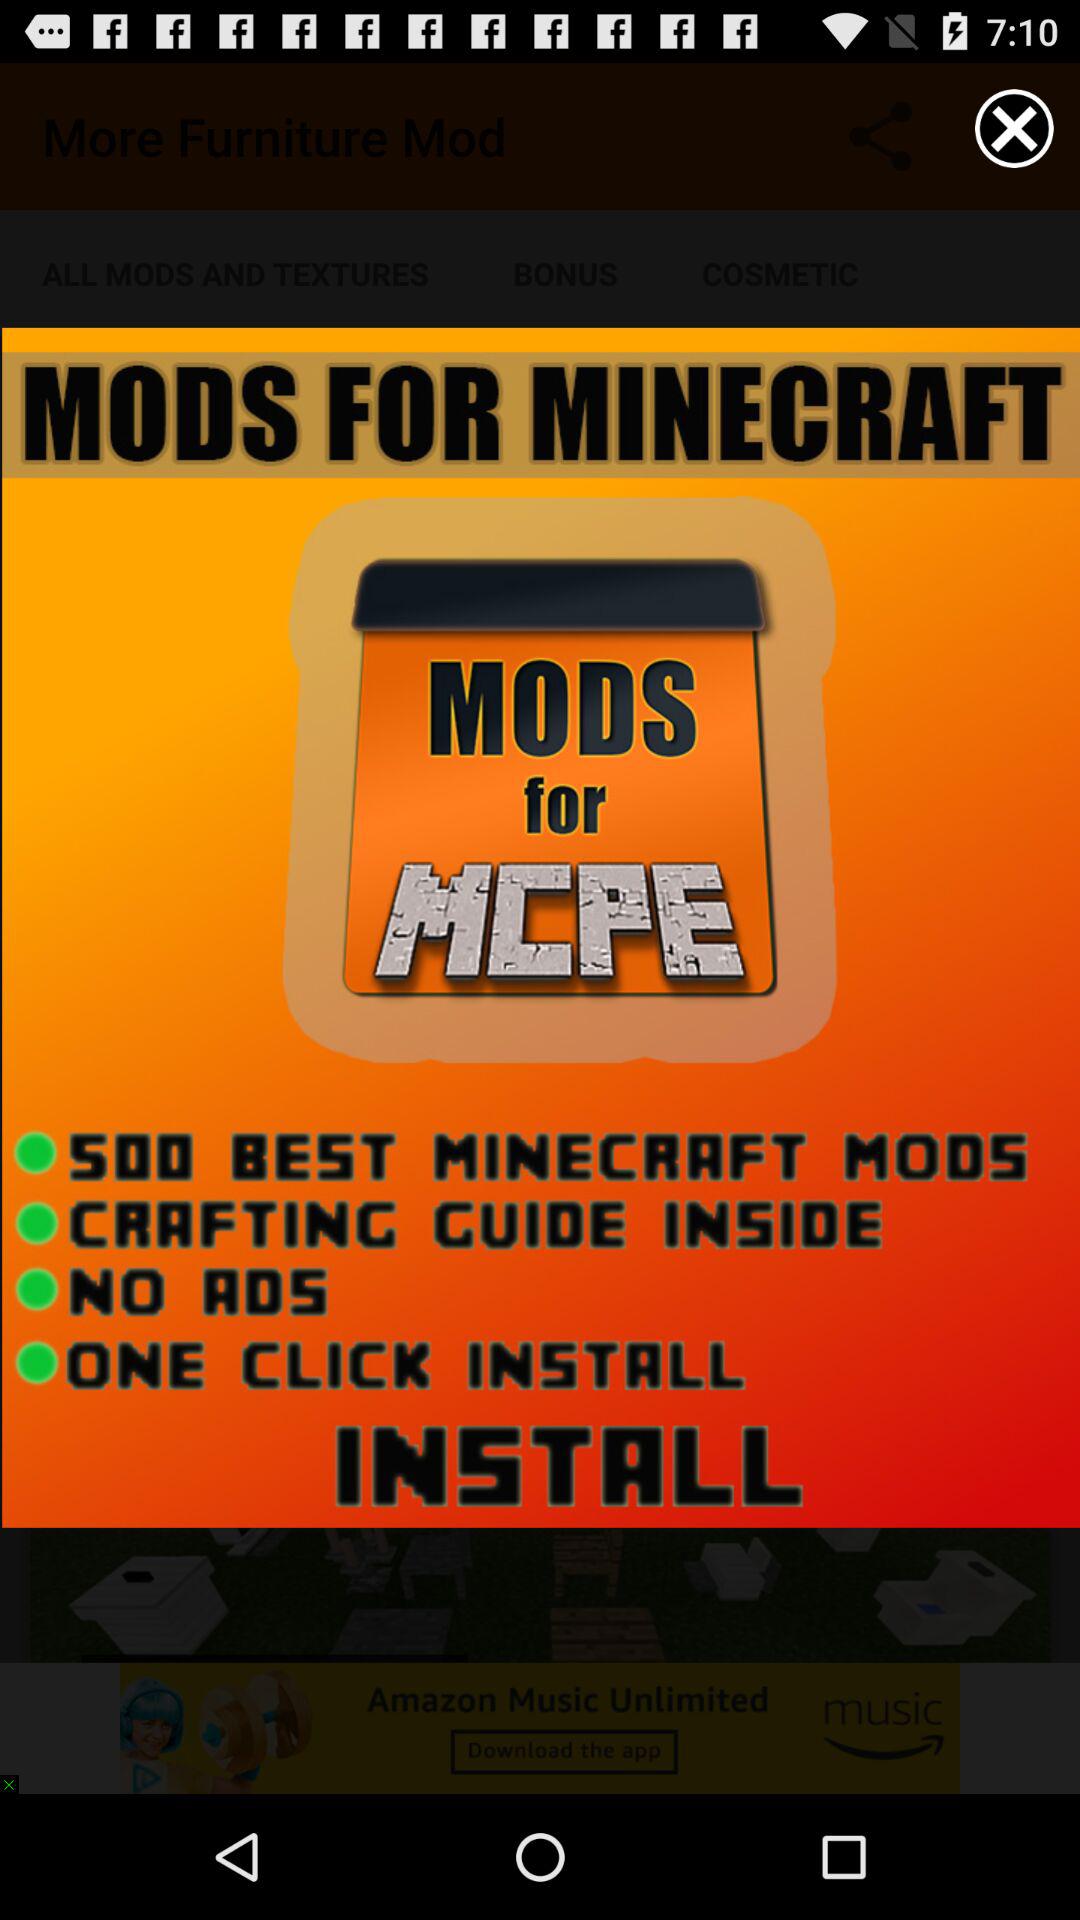 Image resolution: width=1080 pixels, height=1920 pixels. Describe the element at coordinates (1014, 128) in the screenshot. I see `go to close` at that location.